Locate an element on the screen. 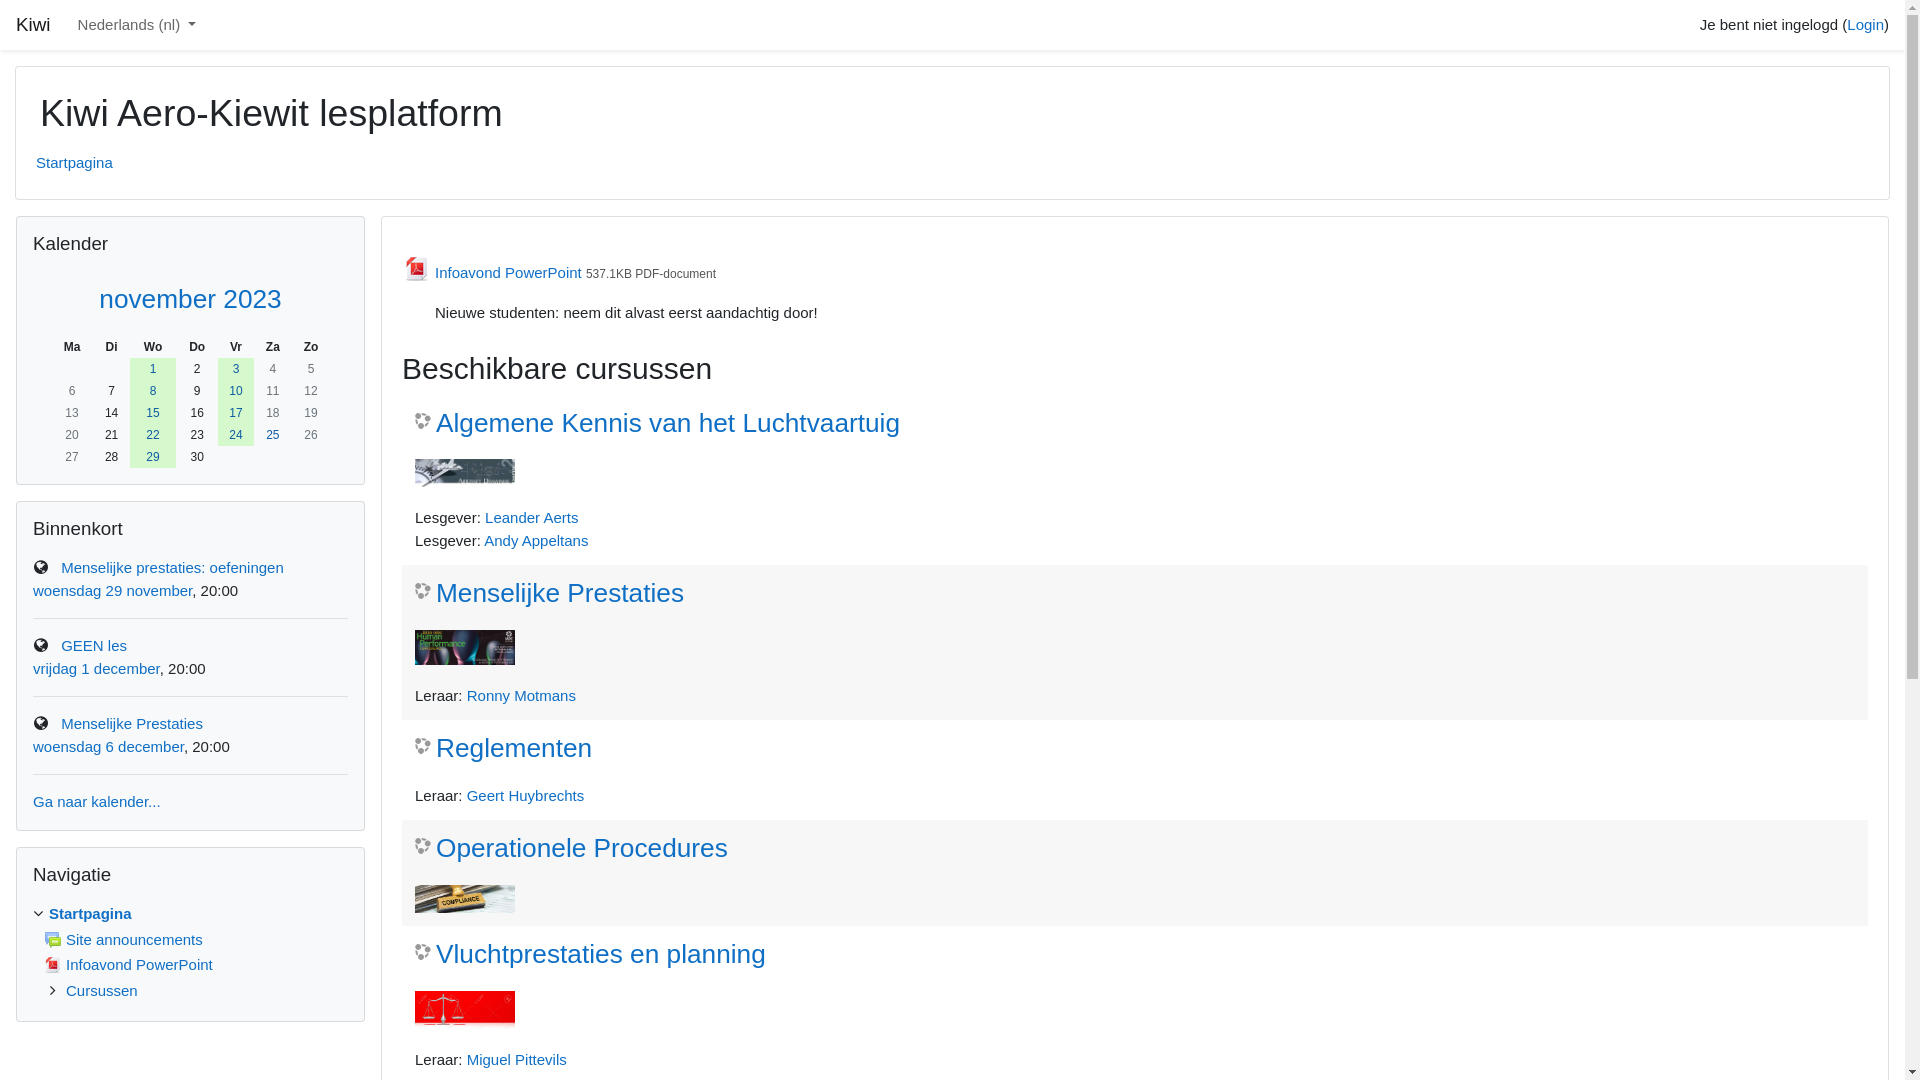  Site announcements is located at coordinates (124, 938).